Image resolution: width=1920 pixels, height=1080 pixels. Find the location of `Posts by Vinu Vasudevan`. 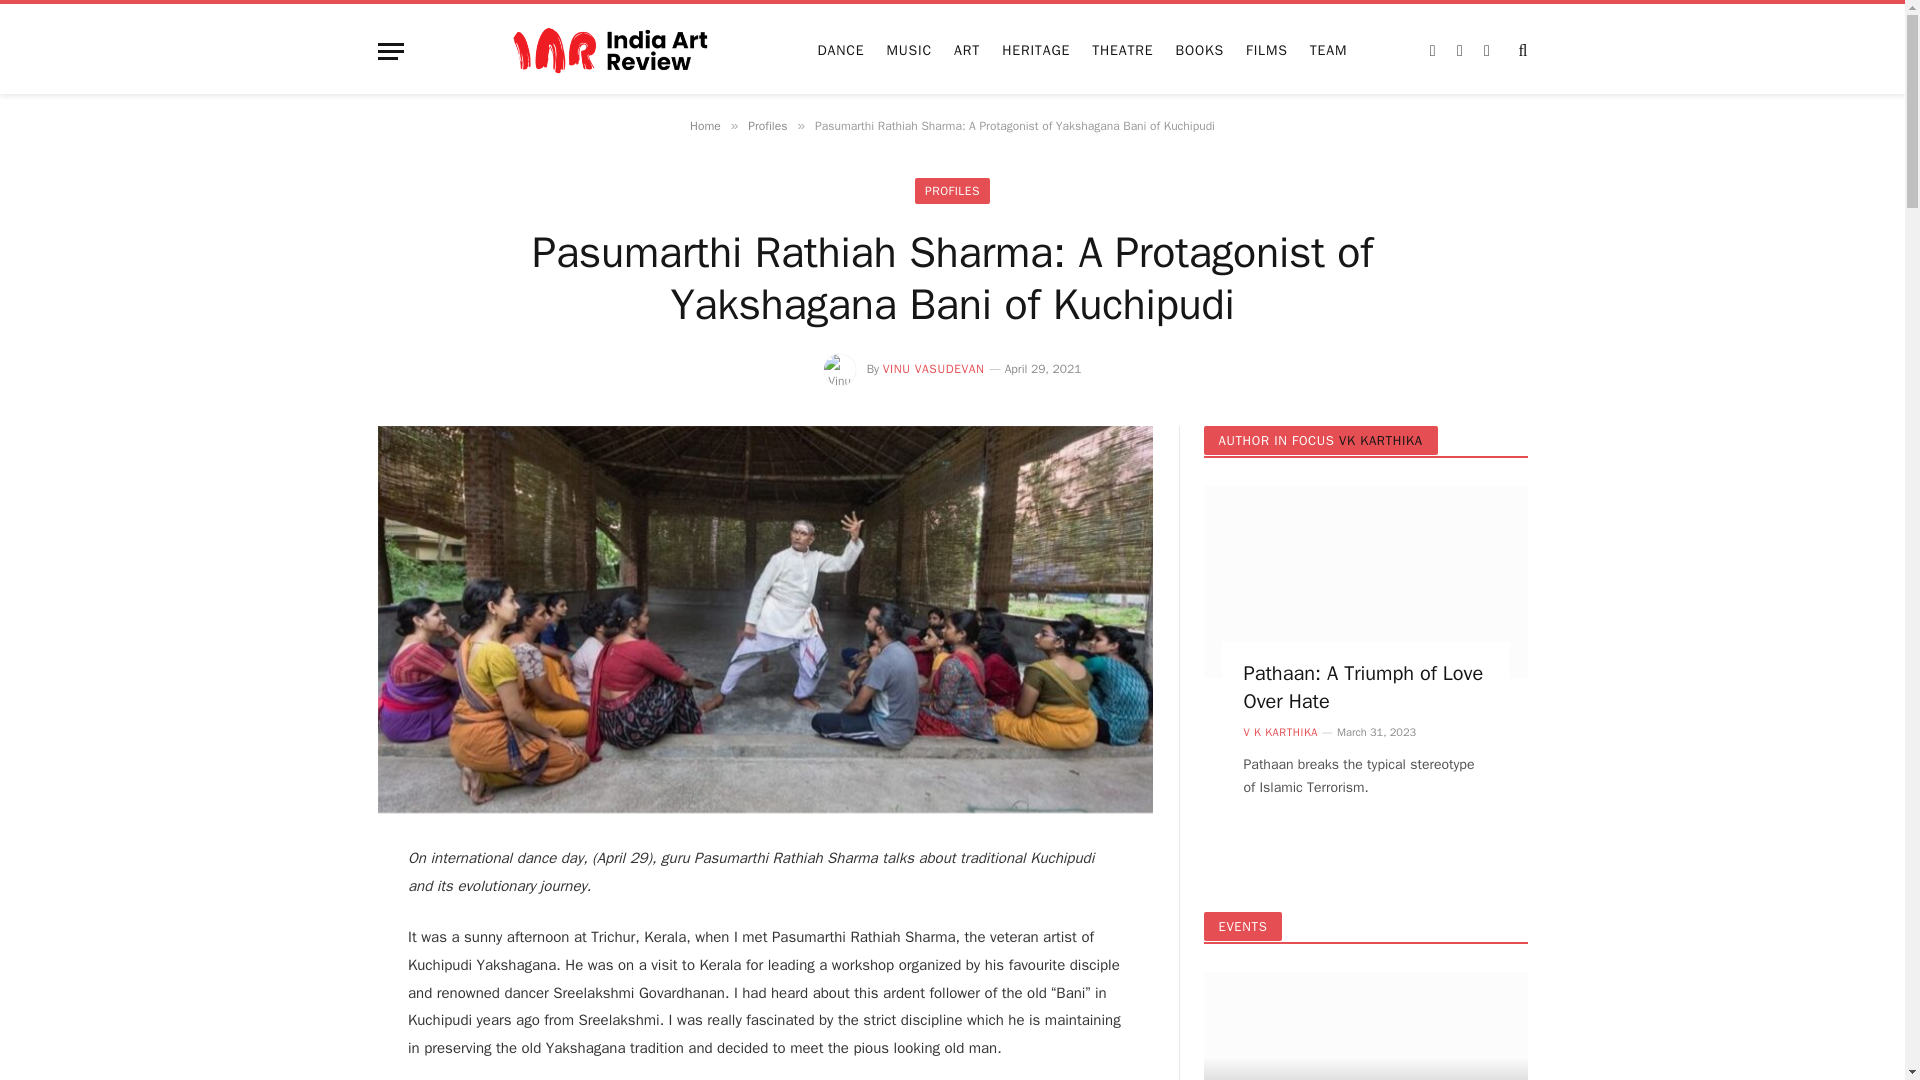

Posts by Vinu Vasudevan is located at coordinates (934, 368).